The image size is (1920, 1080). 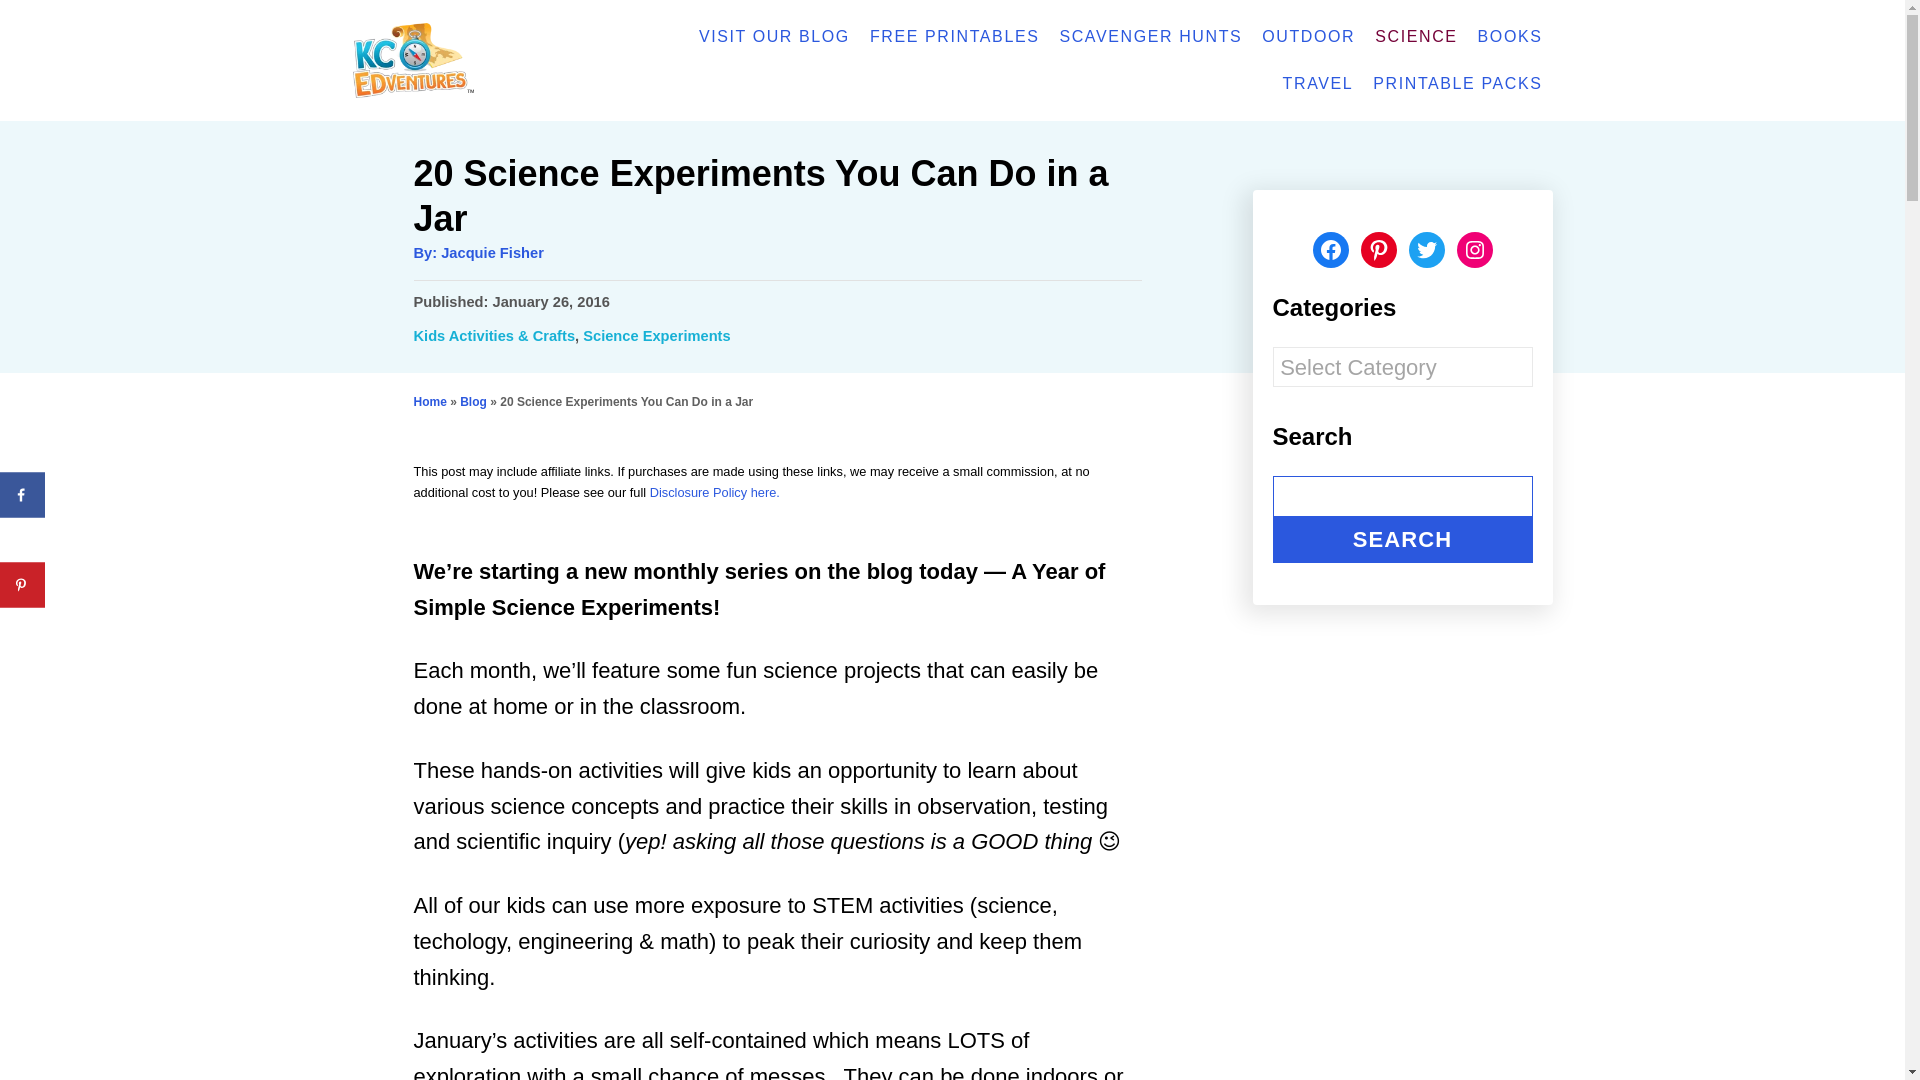 I want to click on PRINTABLE PACKS, so click(x=1457, y=83).